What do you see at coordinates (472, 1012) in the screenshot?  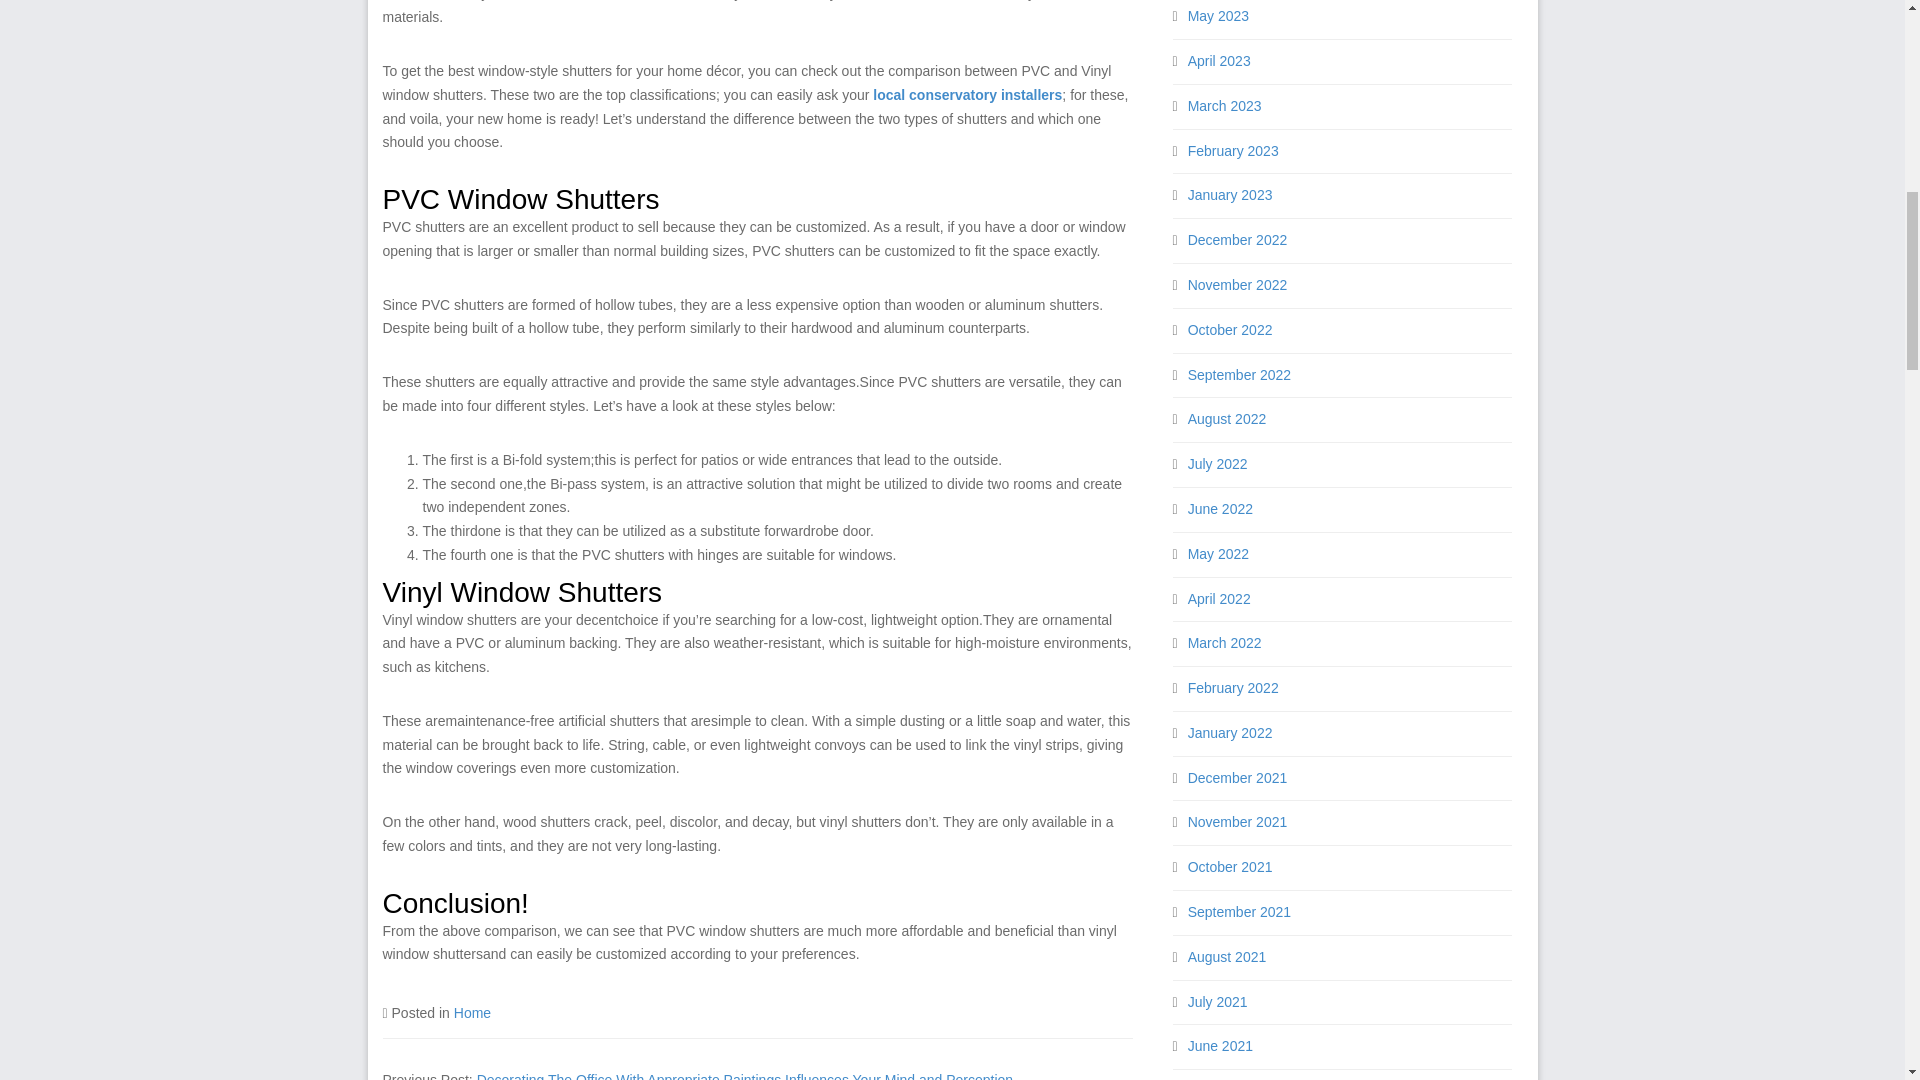 I see `Home` at bounding box center [472, 1012].